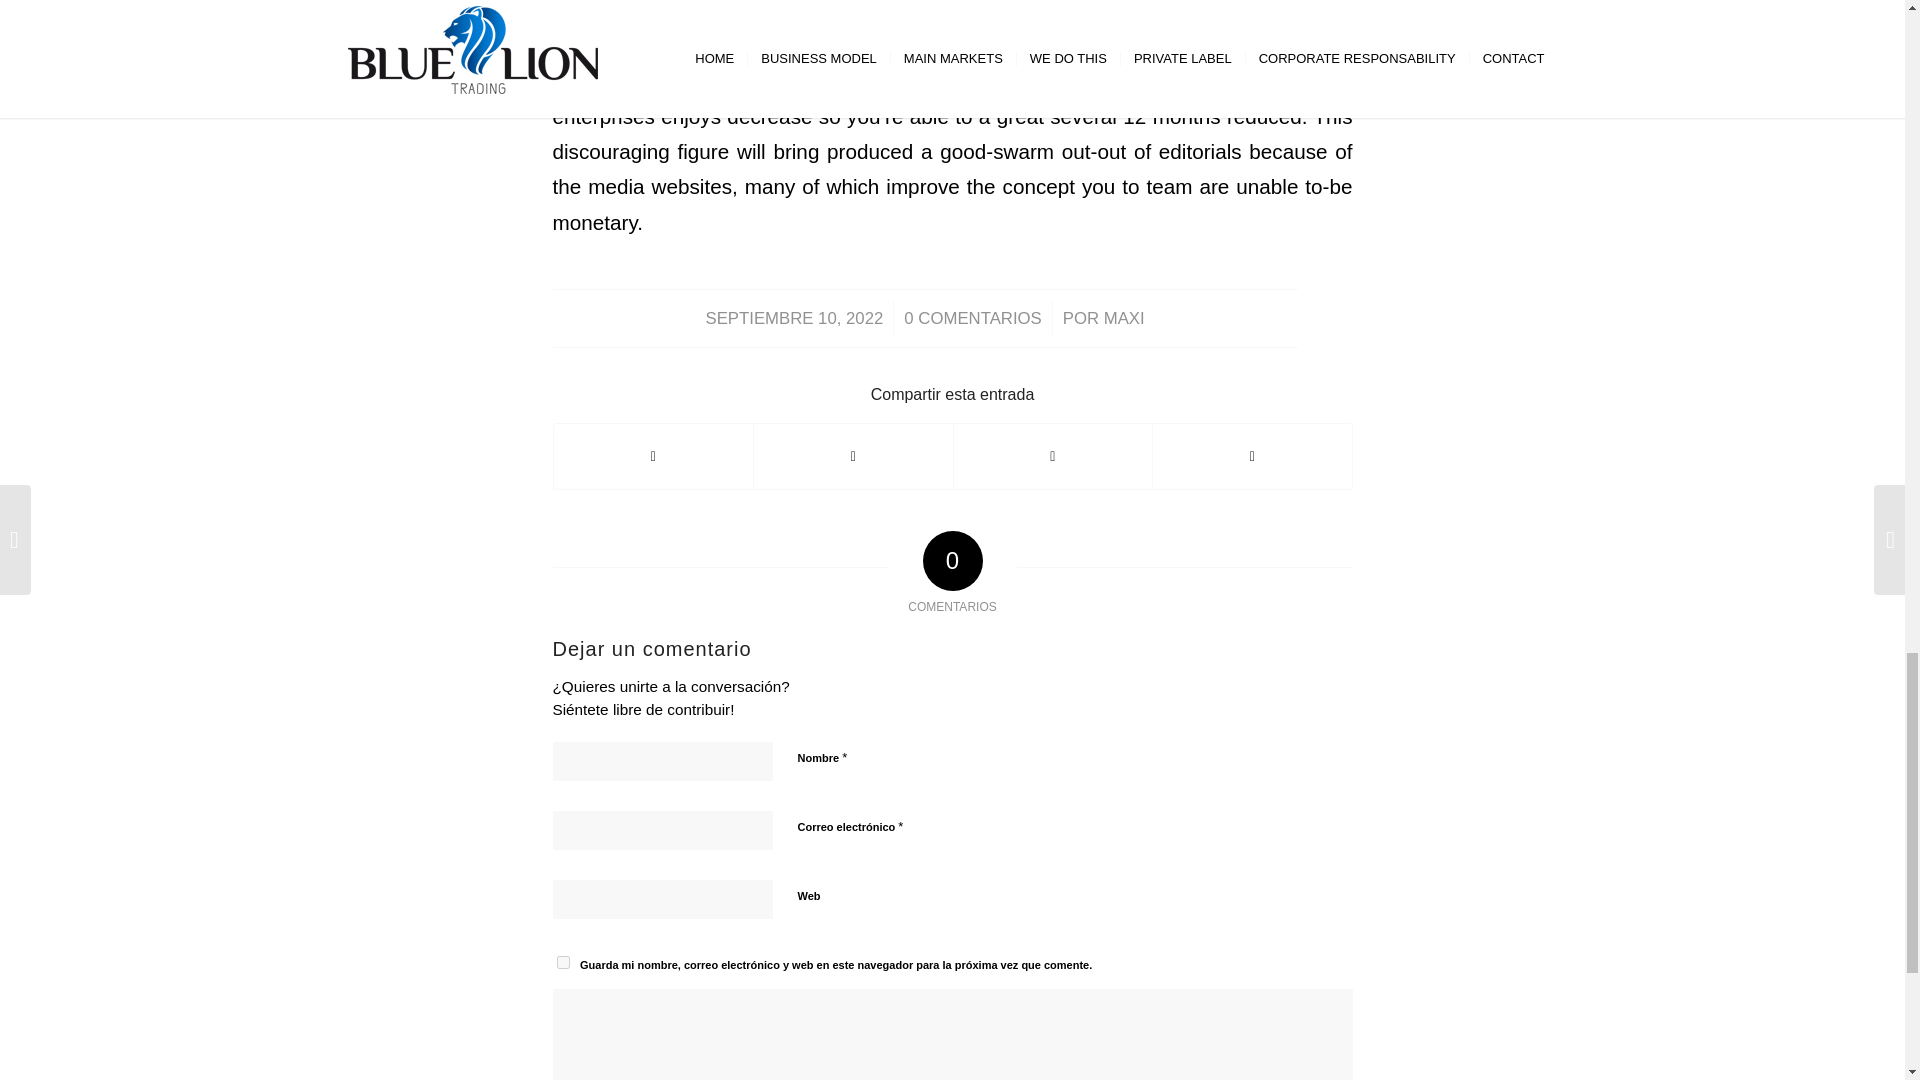 Image resolution: width=1920 pixels, height=1080 pixels. Describe the element at coordinates (1124, 318) in the screenshot. I see `Entradas de maxi` at that location.